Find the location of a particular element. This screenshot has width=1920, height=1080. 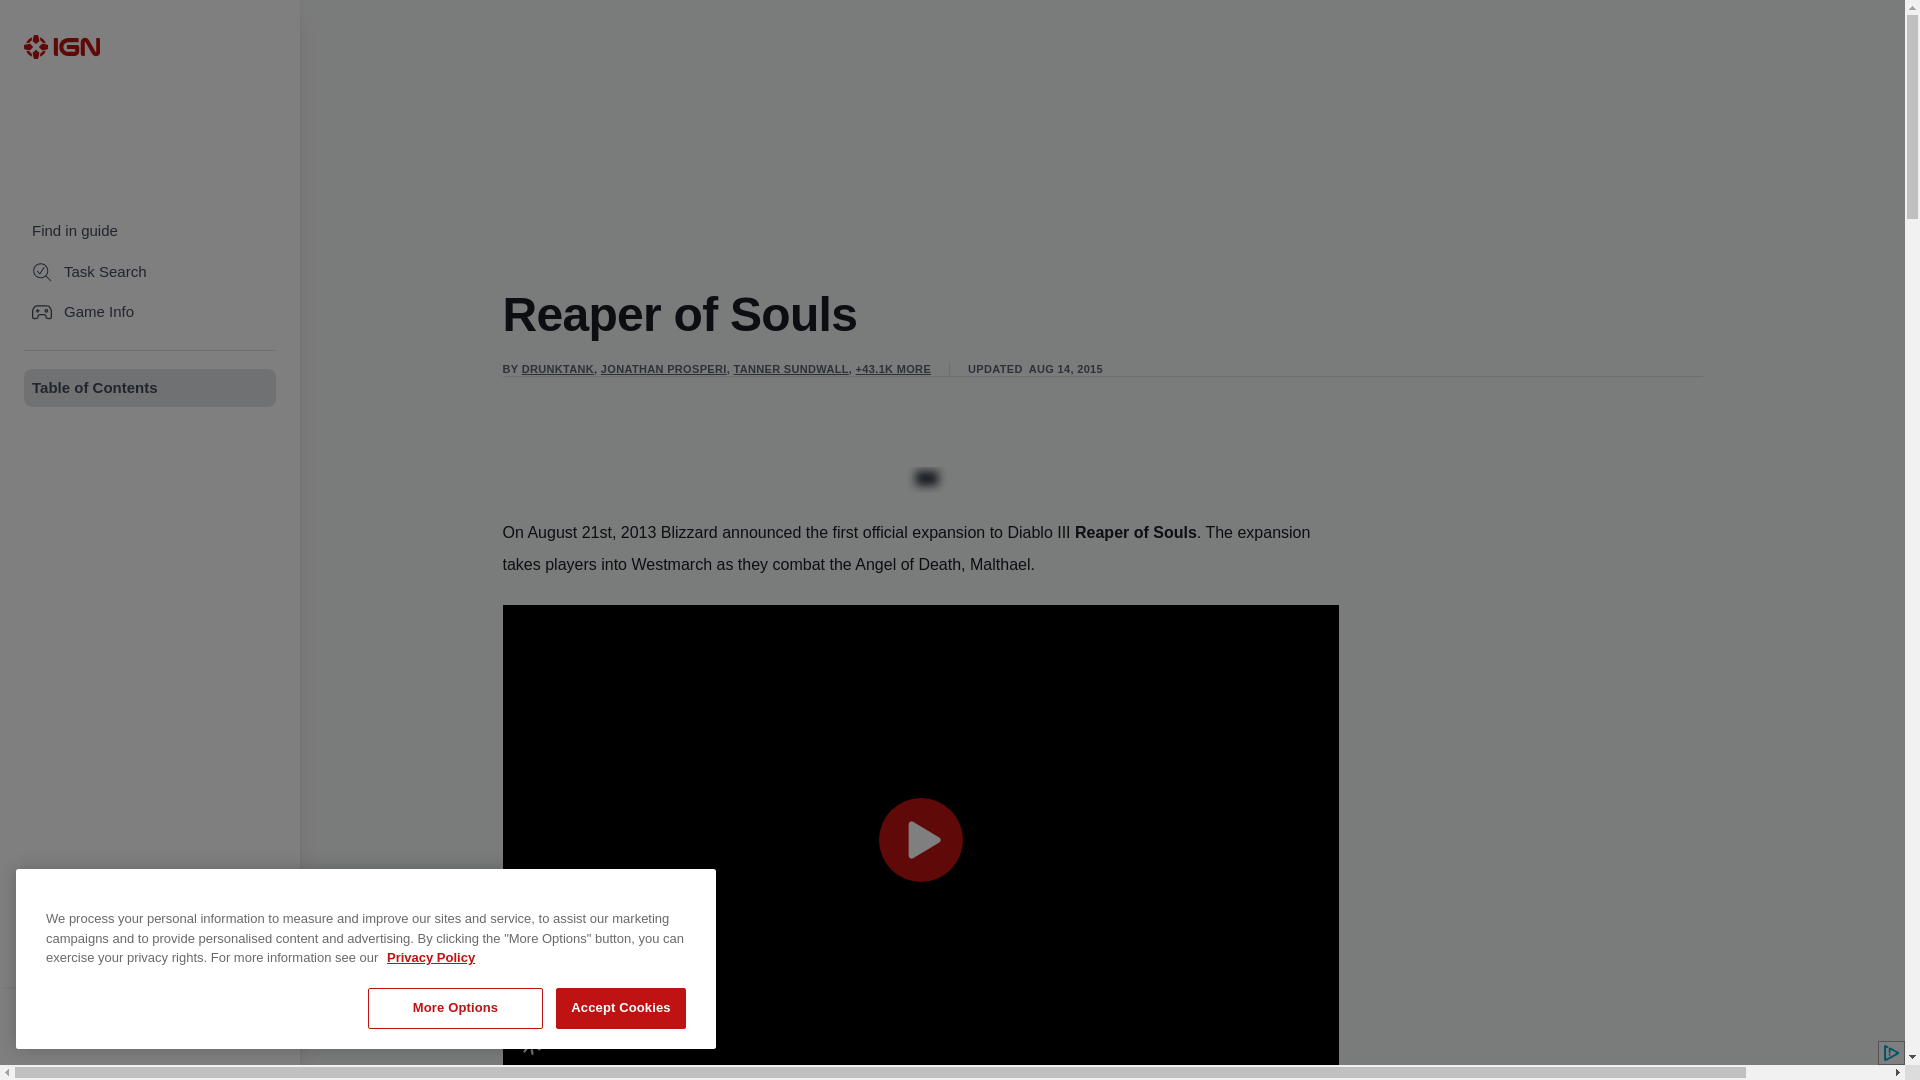

Game Info is located at coordinates (150, 312).